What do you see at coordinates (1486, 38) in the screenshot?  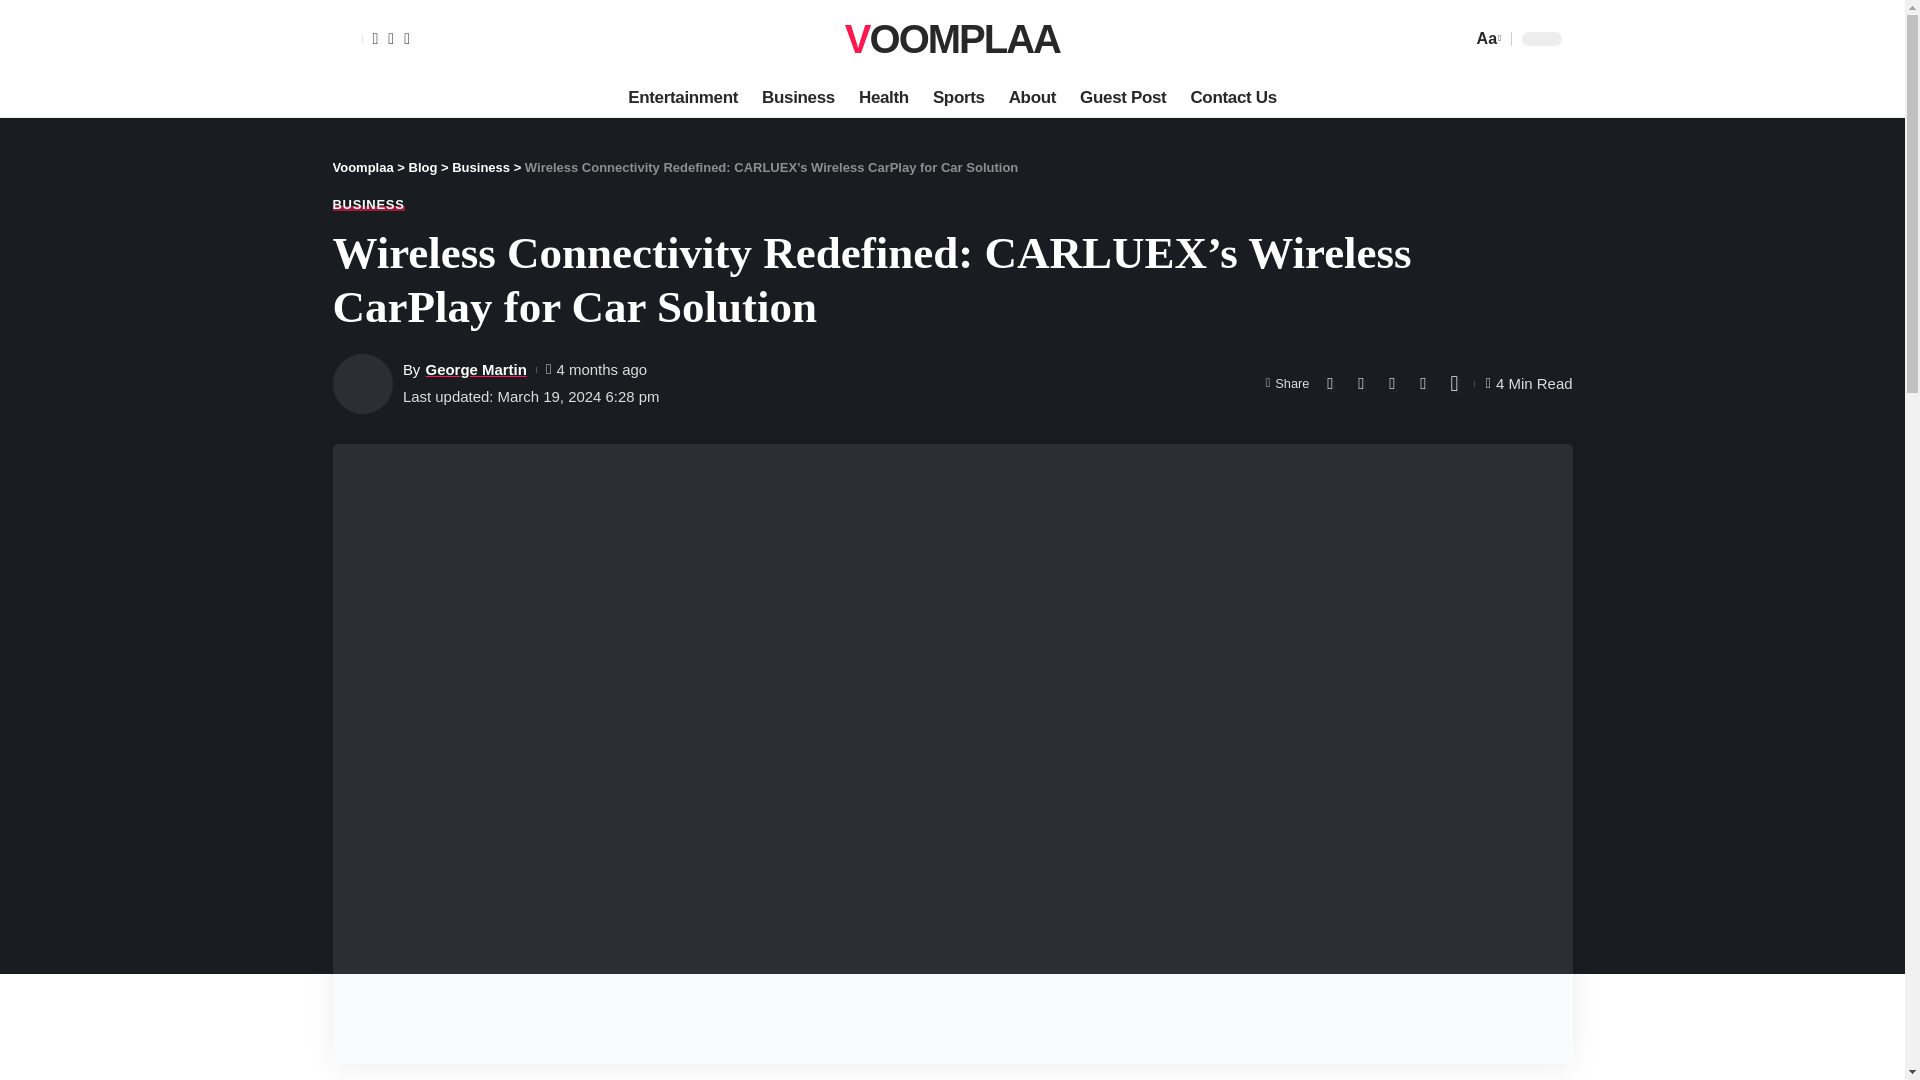 I see `VOOMPLAA` at bounding box center [1486, 38].